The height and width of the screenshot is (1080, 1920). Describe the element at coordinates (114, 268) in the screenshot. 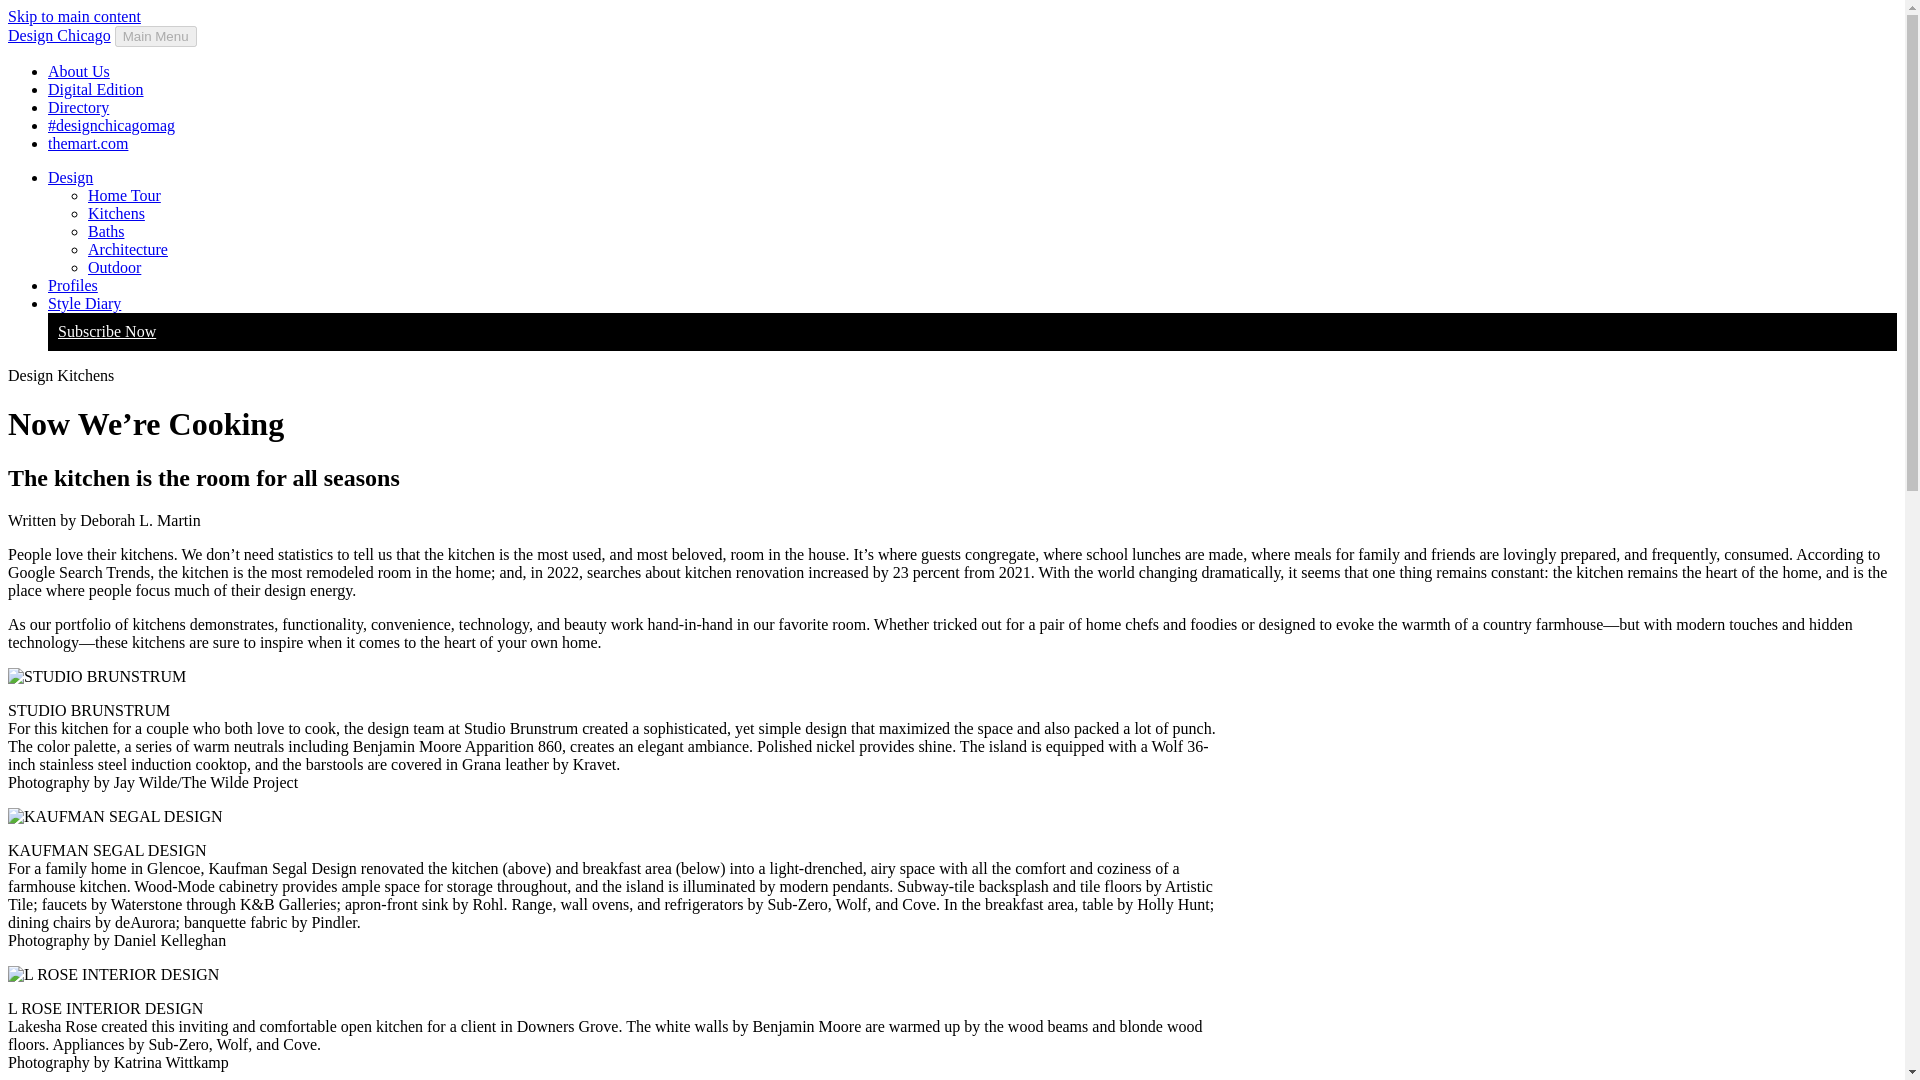

I see `Outdoor` at that location.